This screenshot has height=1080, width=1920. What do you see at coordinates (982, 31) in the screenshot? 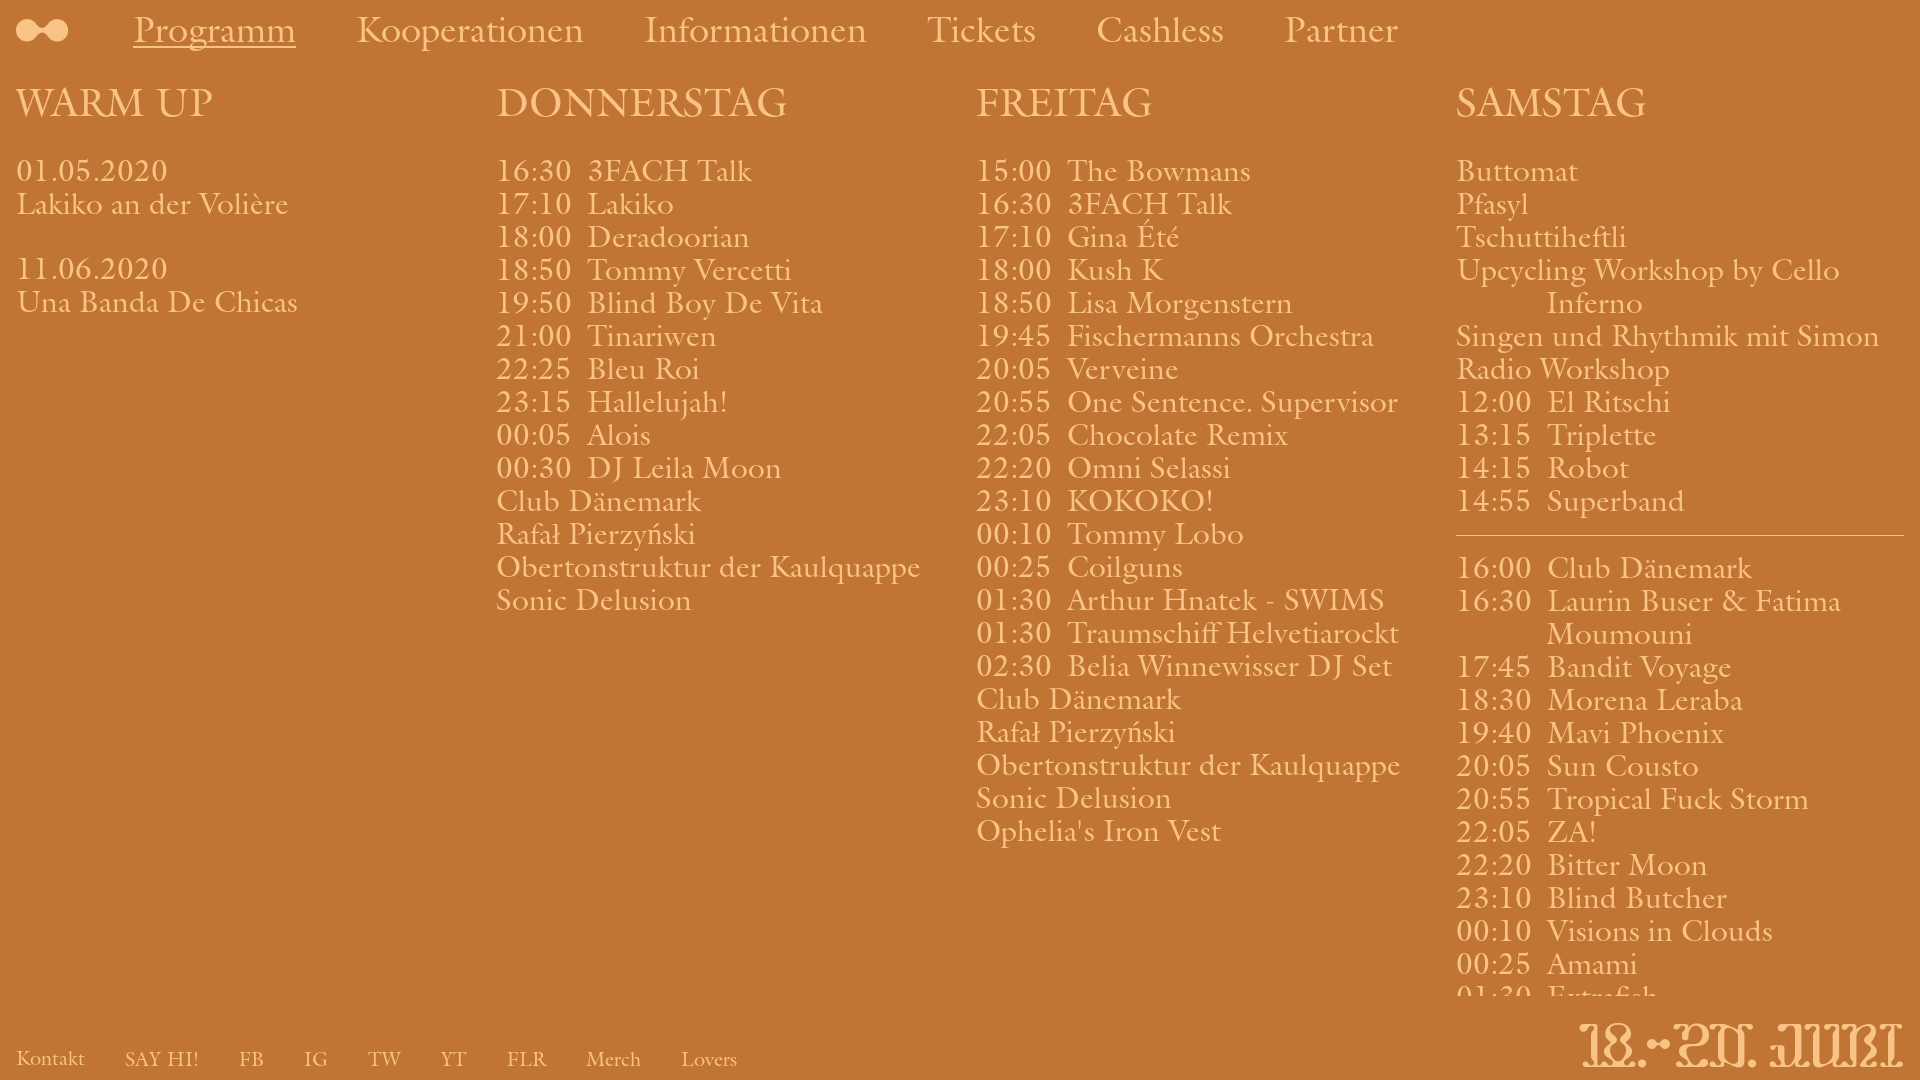
I see `Tickets` at bounding box center [982, 31].